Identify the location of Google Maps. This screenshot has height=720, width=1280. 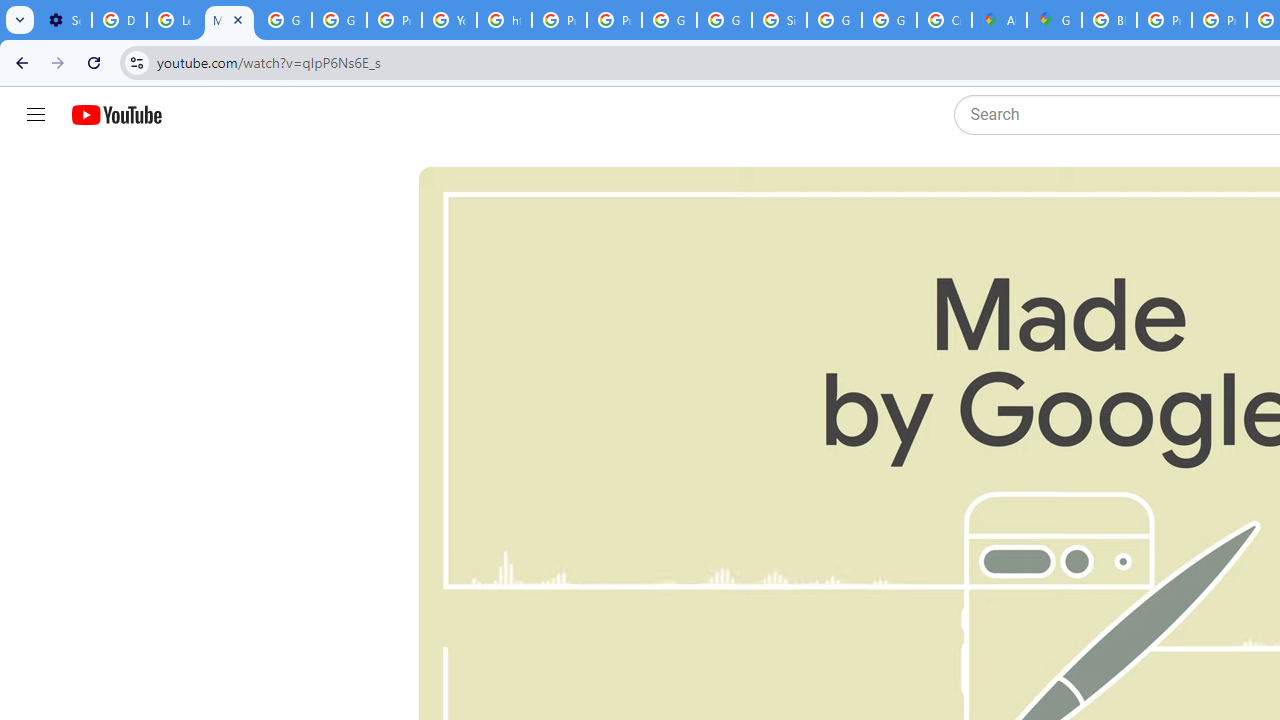
(1054, 20).